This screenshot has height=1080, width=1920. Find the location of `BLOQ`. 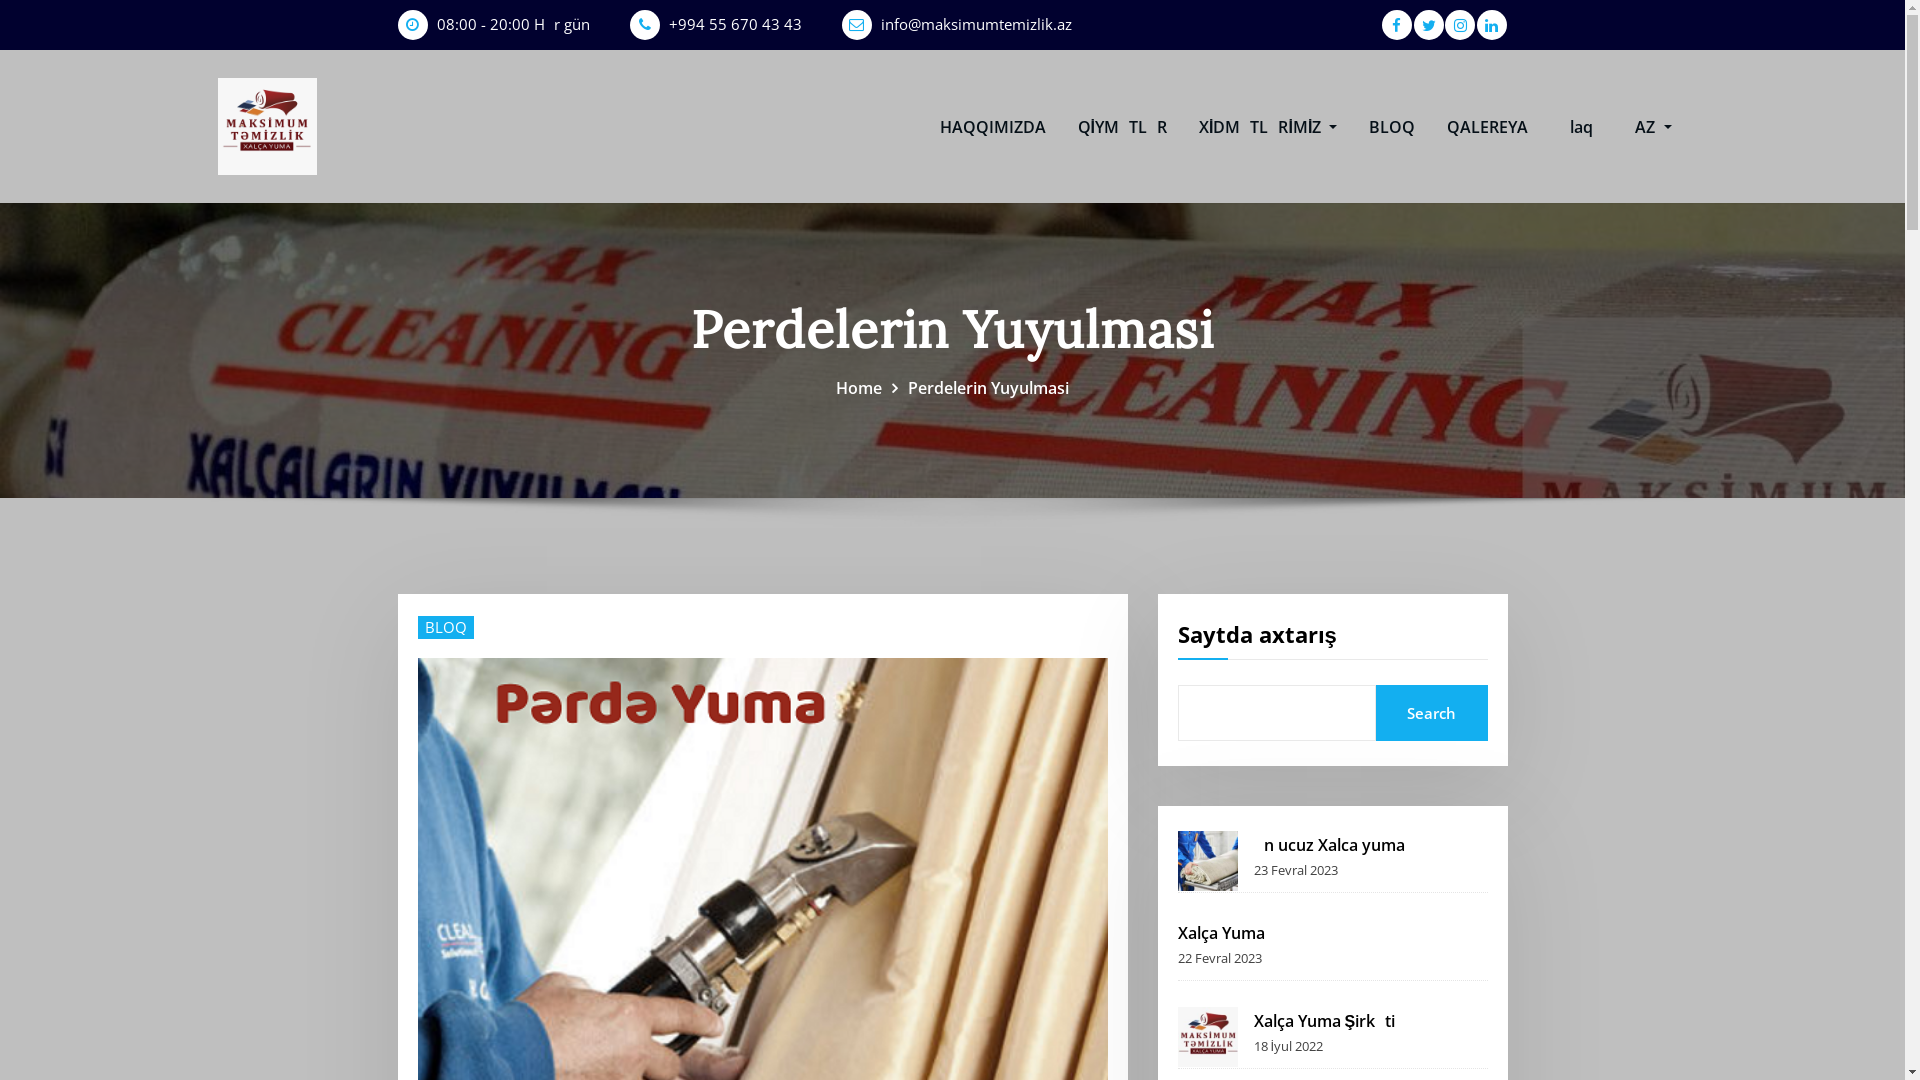

BLOQ is located at coordinates (1392, 126).